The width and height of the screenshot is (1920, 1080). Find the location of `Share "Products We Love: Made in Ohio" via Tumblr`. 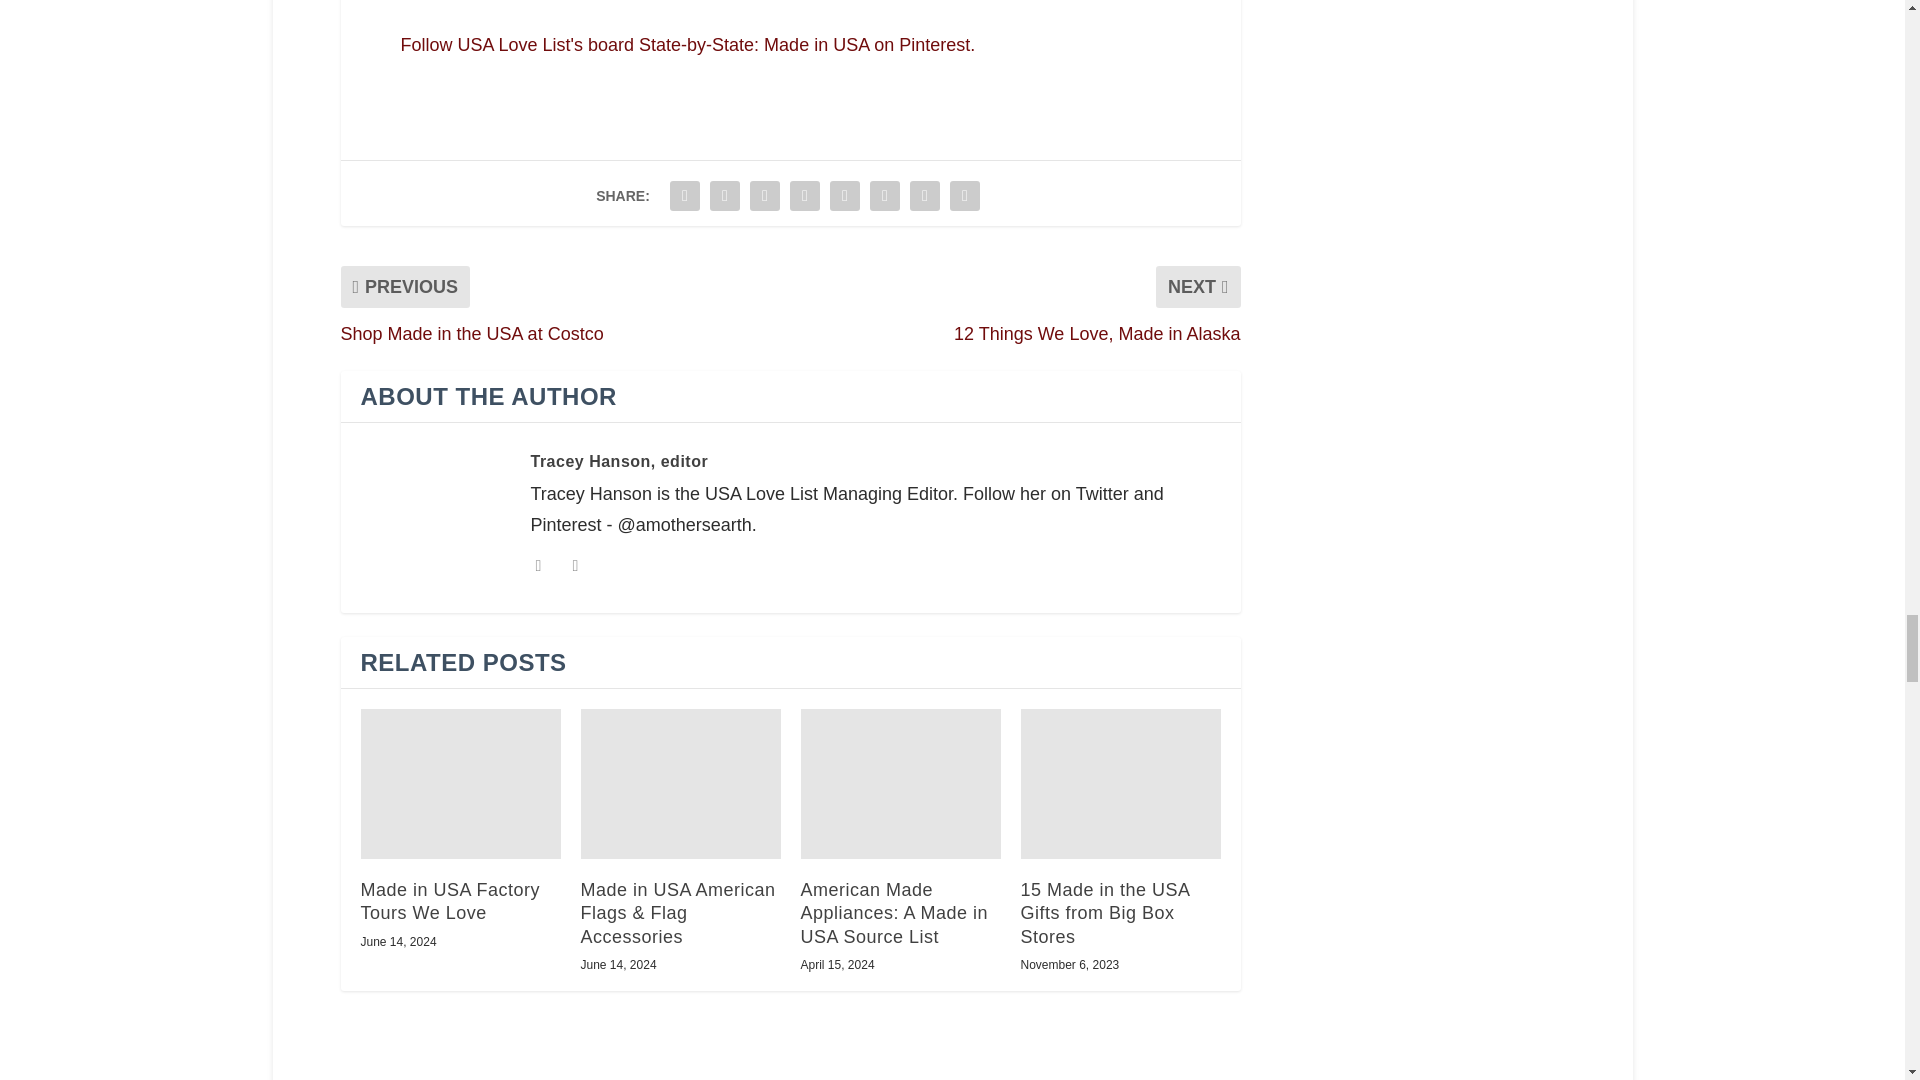

Share "Products We Love: Made in Ohio" via Tumblr is located at coordinates (764, 196).